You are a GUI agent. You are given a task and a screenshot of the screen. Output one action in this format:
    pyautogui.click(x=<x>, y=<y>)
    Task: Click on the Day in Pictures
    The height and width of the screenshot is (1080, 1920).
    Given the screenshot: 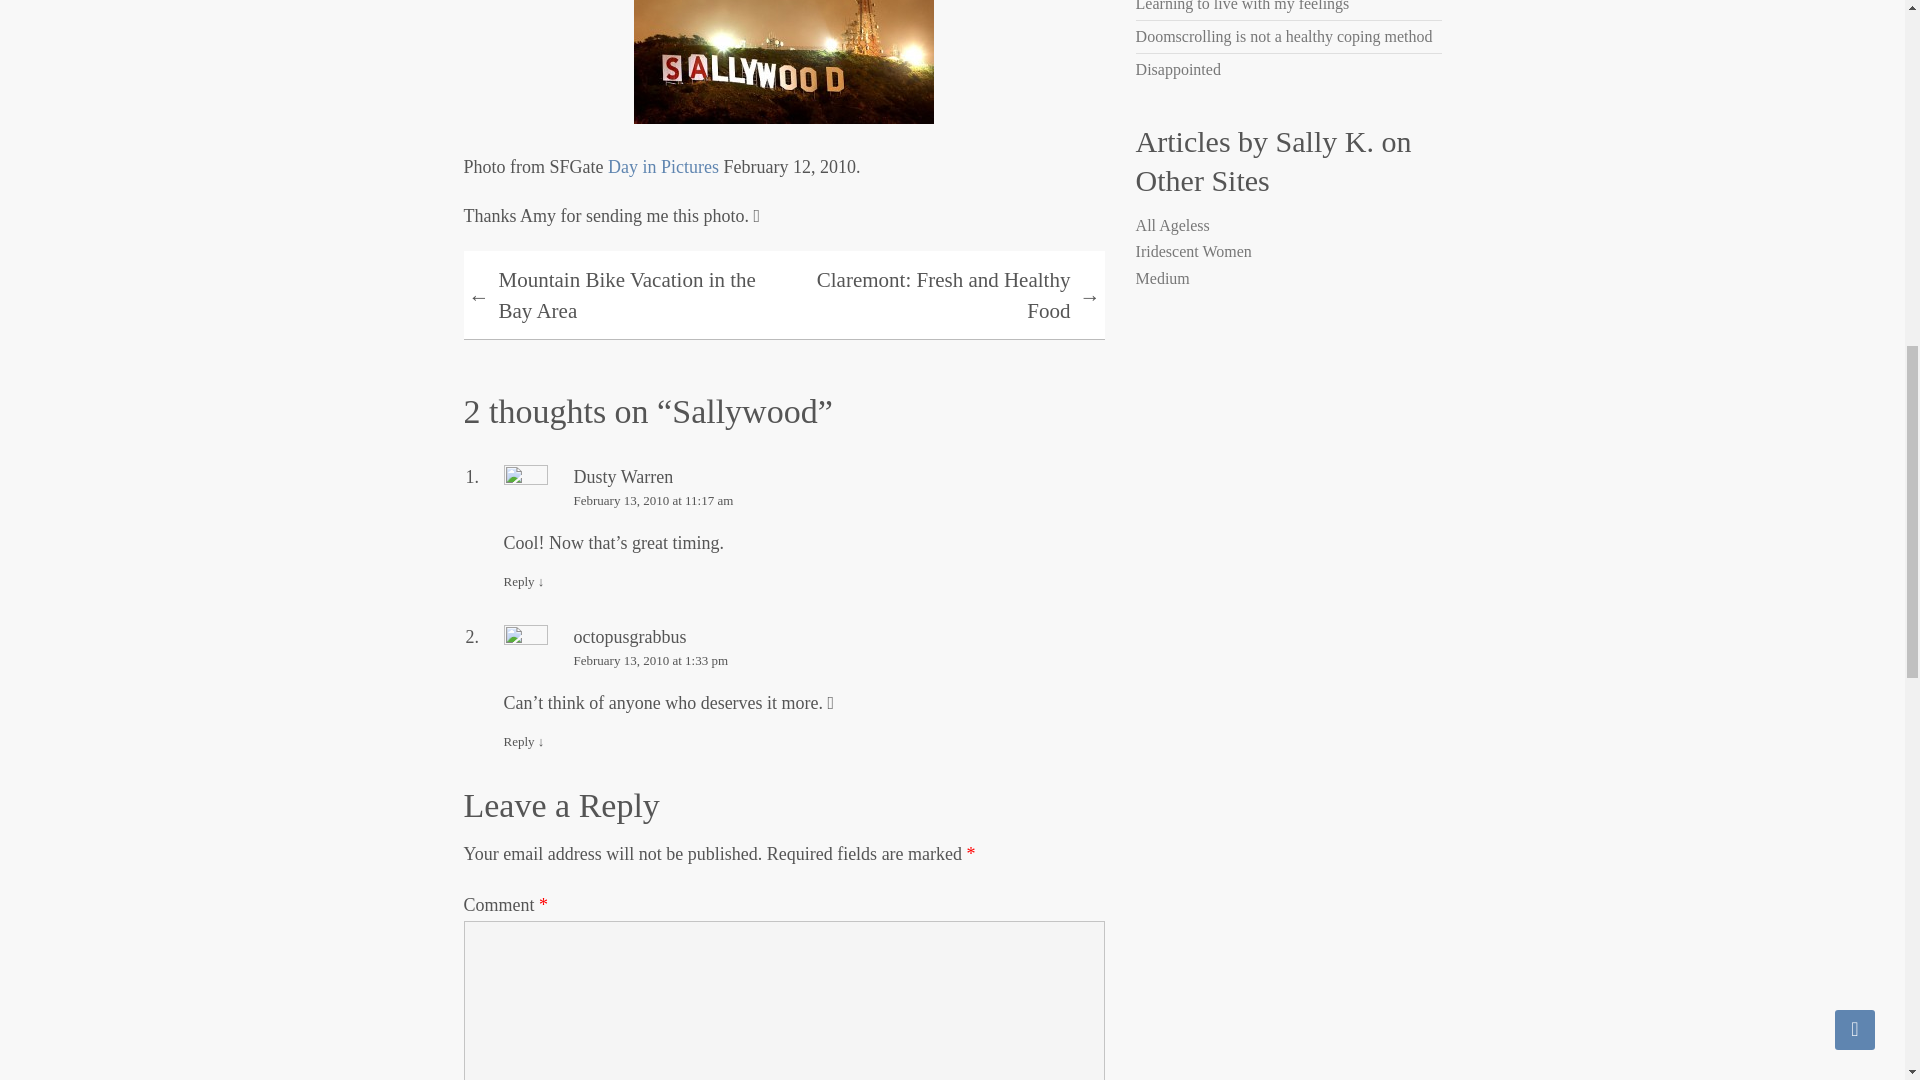 What is the action you would take?
    pyautogui.click(x=663, y=166)
    